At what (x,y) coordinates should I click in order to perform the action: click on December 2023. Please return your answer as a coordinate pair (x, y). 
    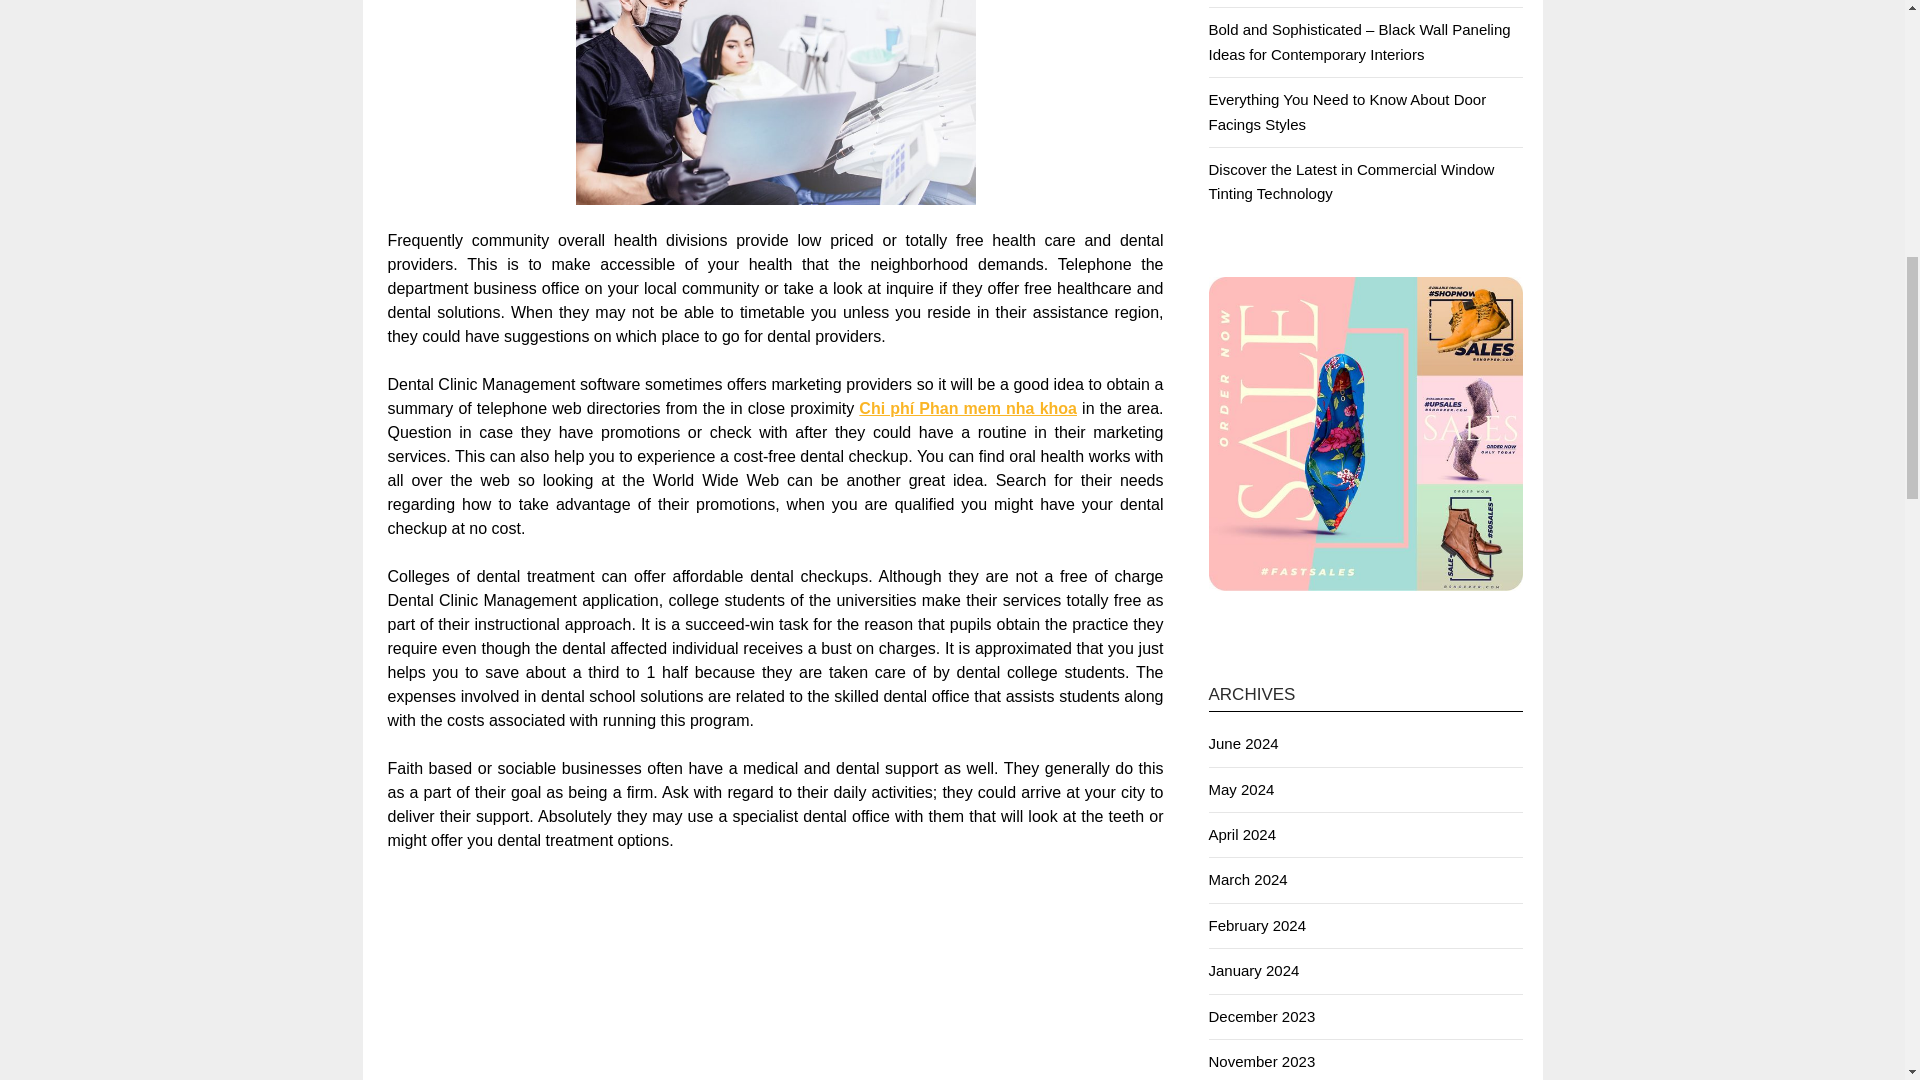
    Looking at the image, I should click on (1261, 1016).